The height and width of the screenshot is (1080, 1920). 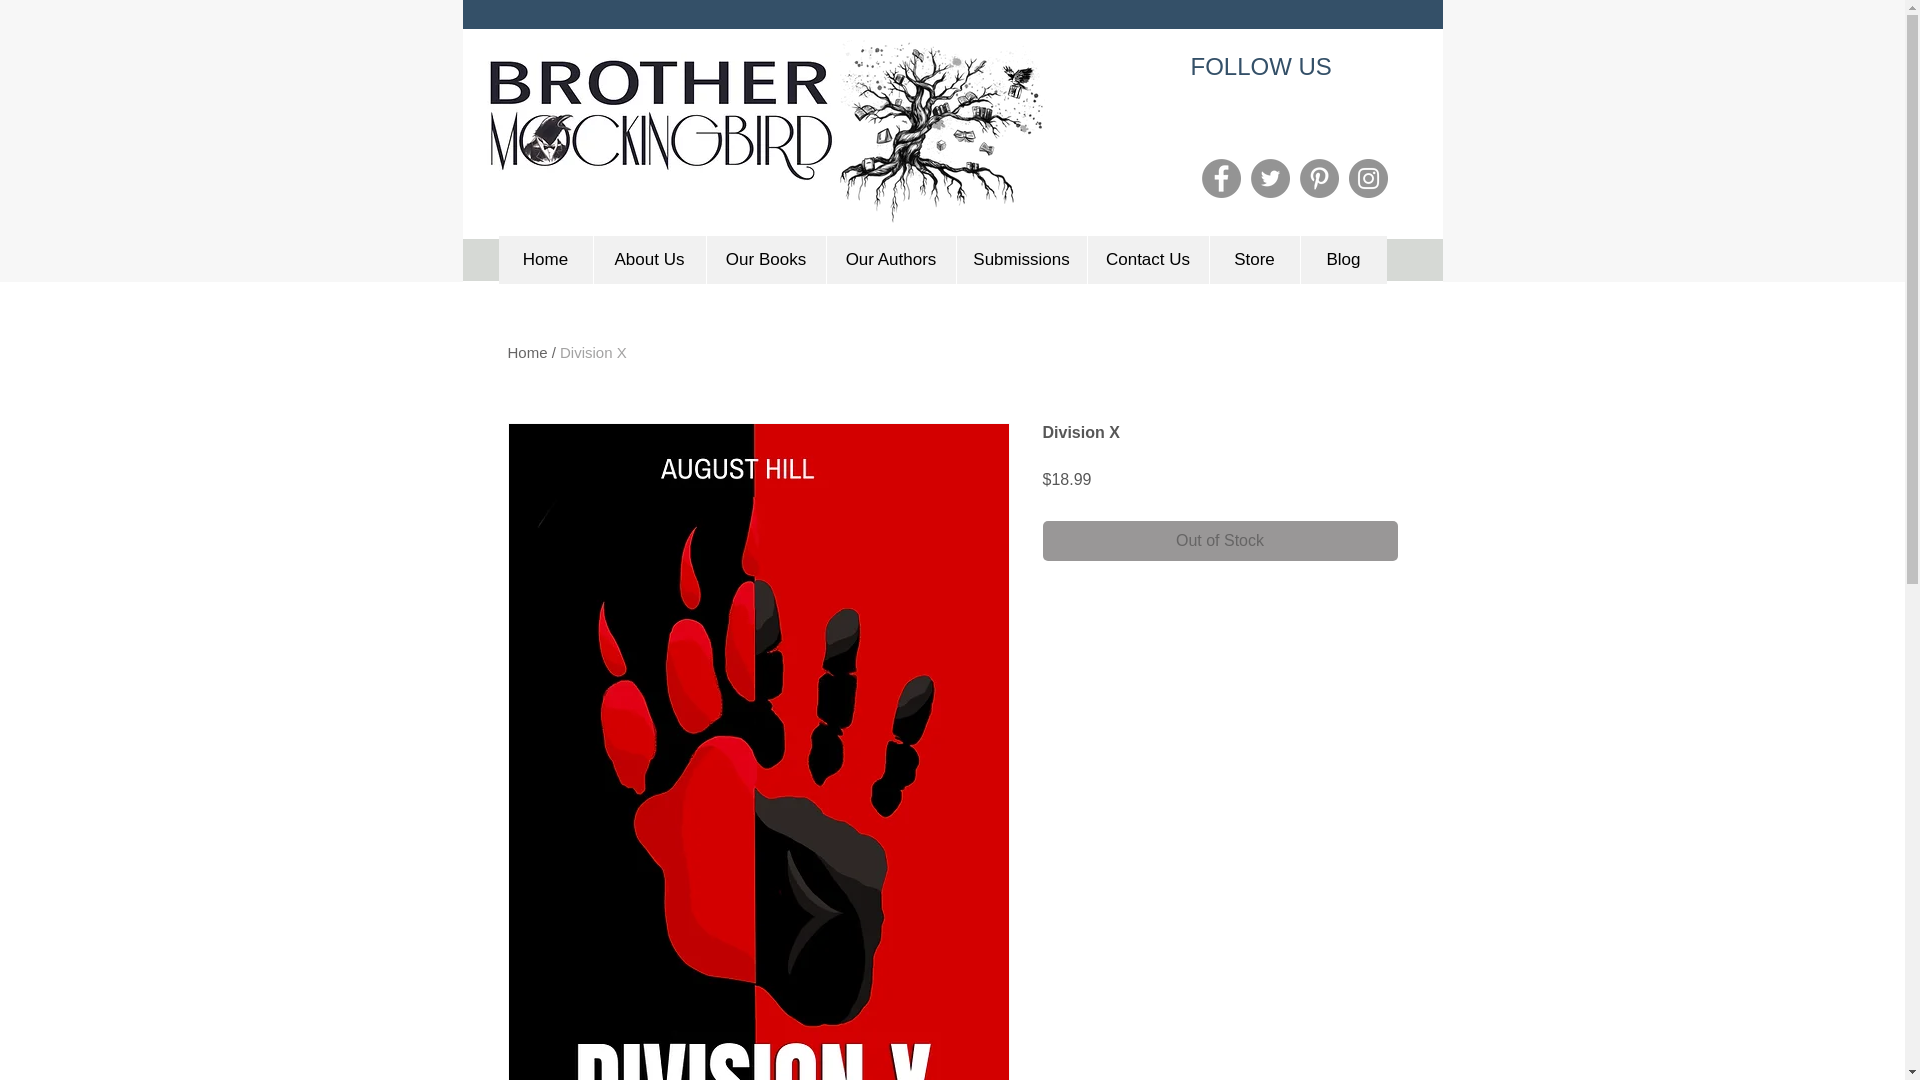 I want to click on Division X, so click(x=594, y=352).